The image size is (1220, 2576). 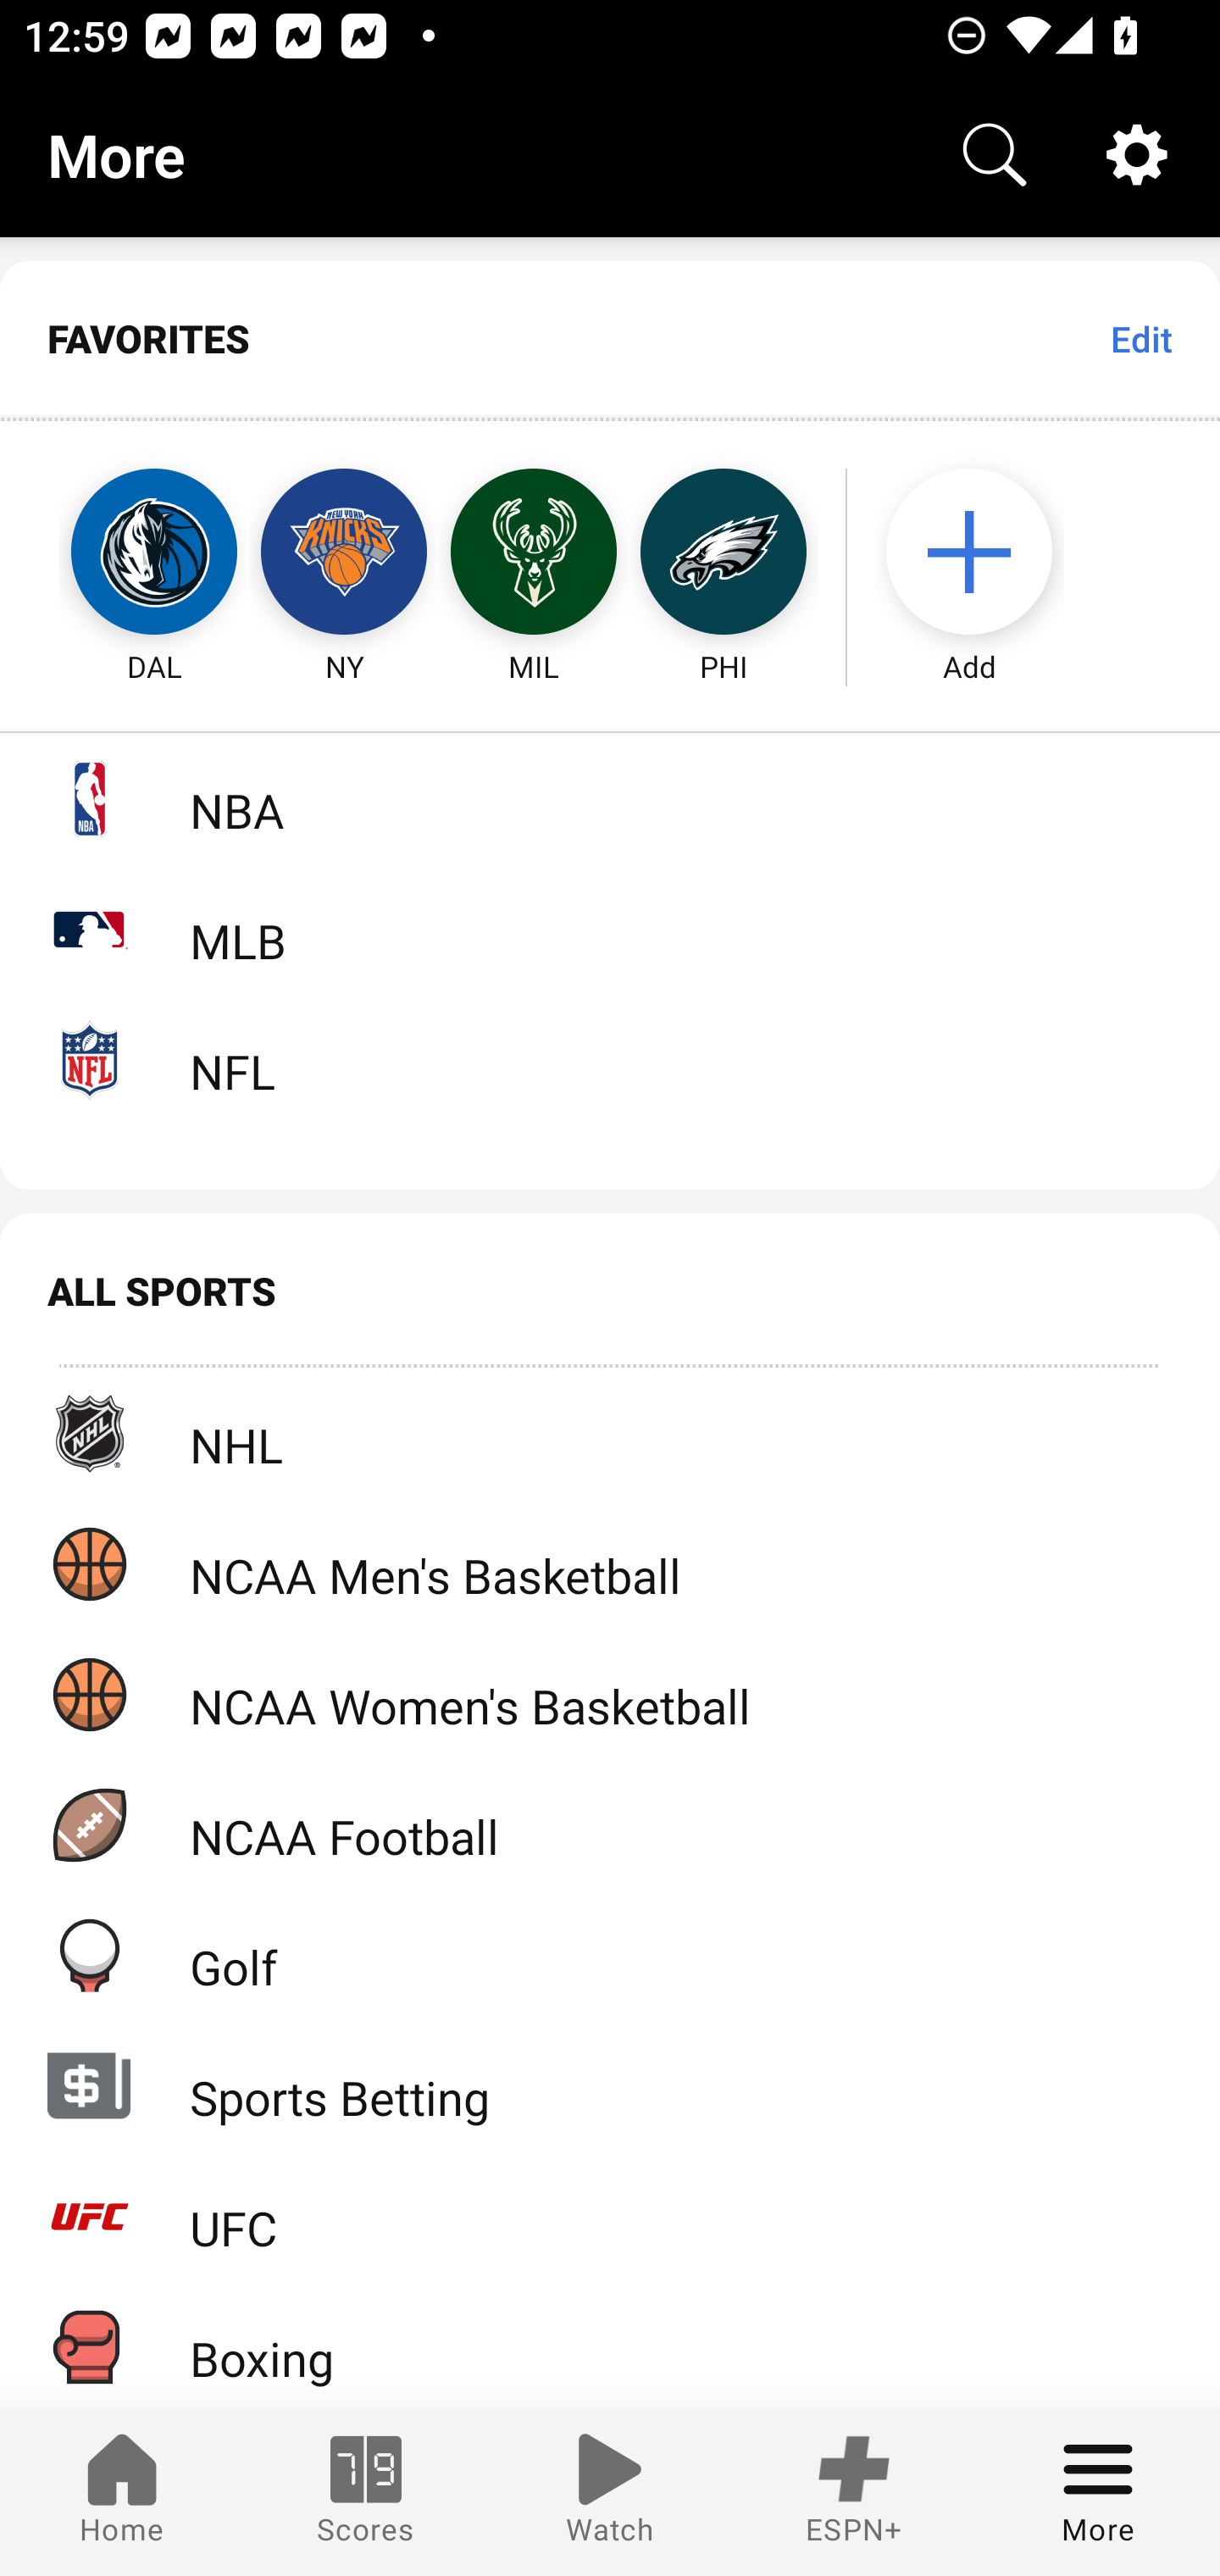 I want to click on Watch, so click(x=610, y=2493).